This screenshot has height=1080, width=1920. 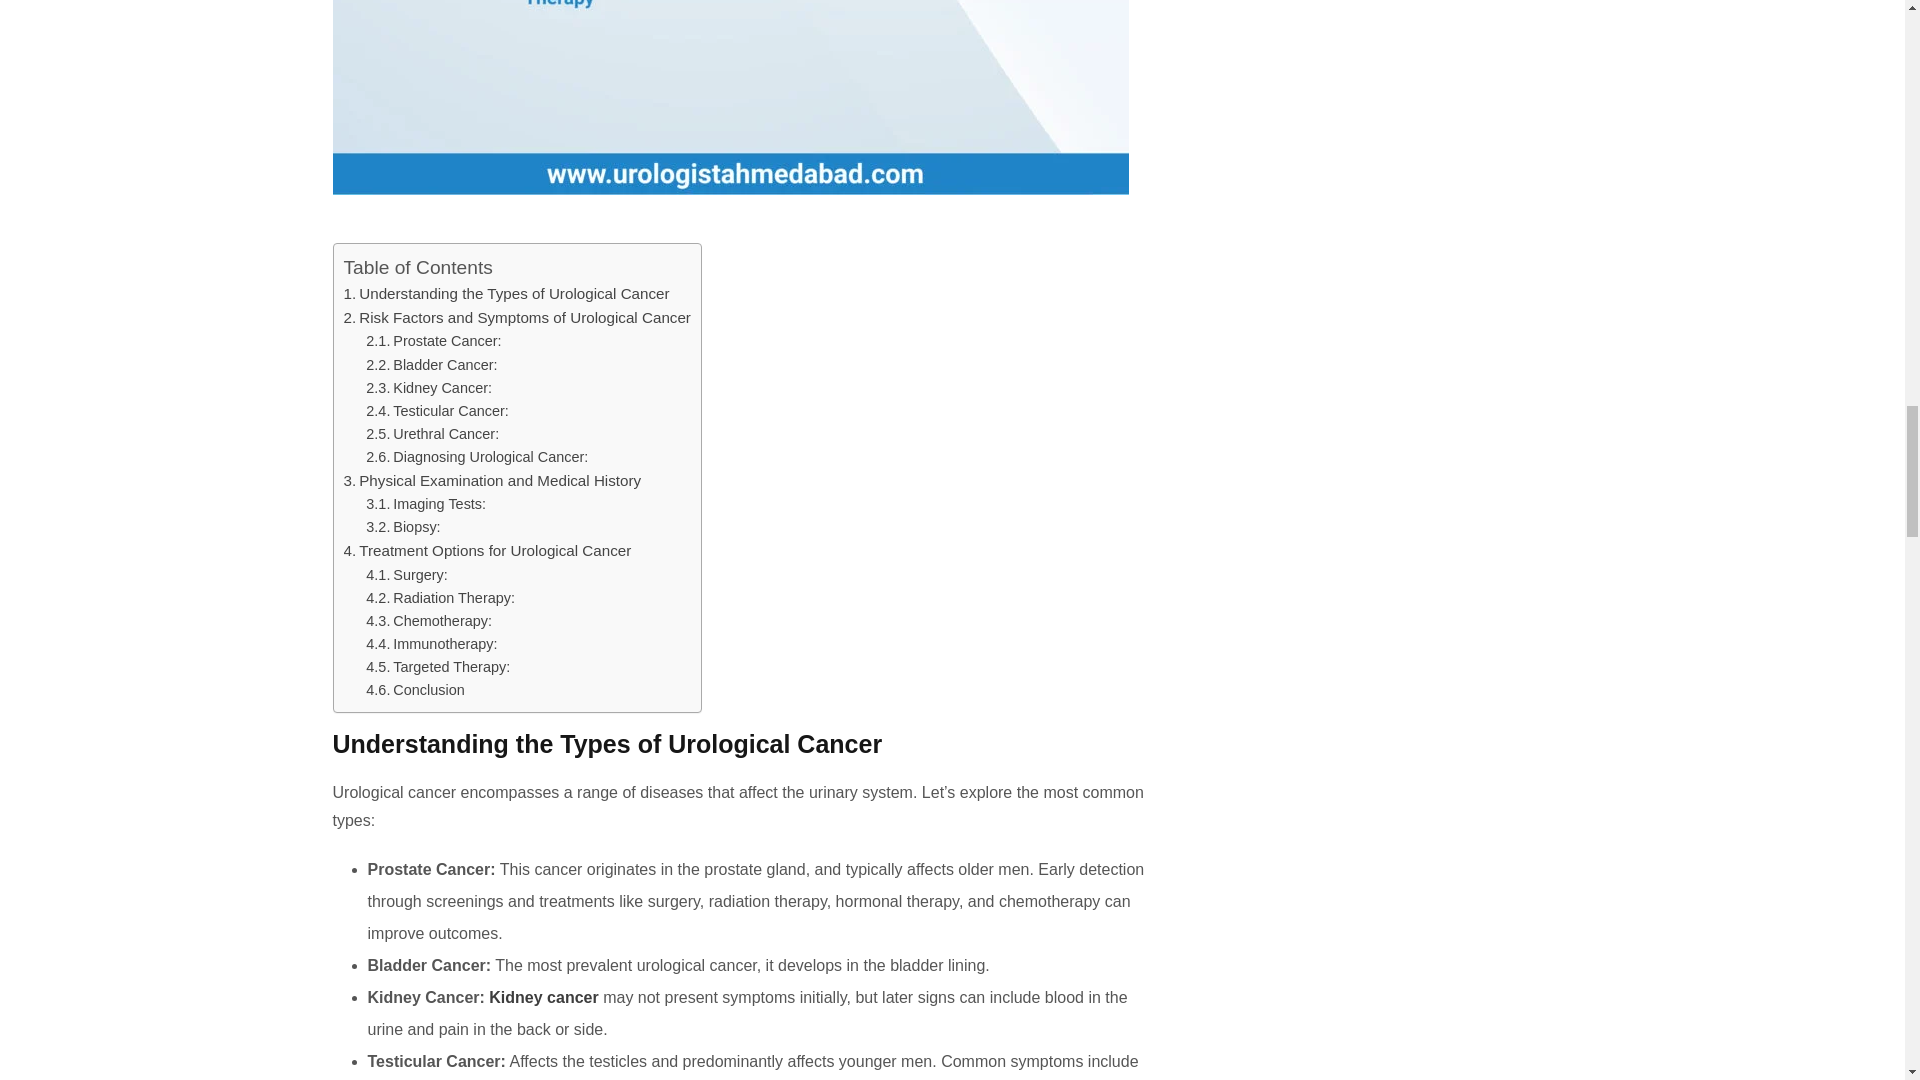 I want to click on Prostate Cancer:, so click(x=434, y=340).